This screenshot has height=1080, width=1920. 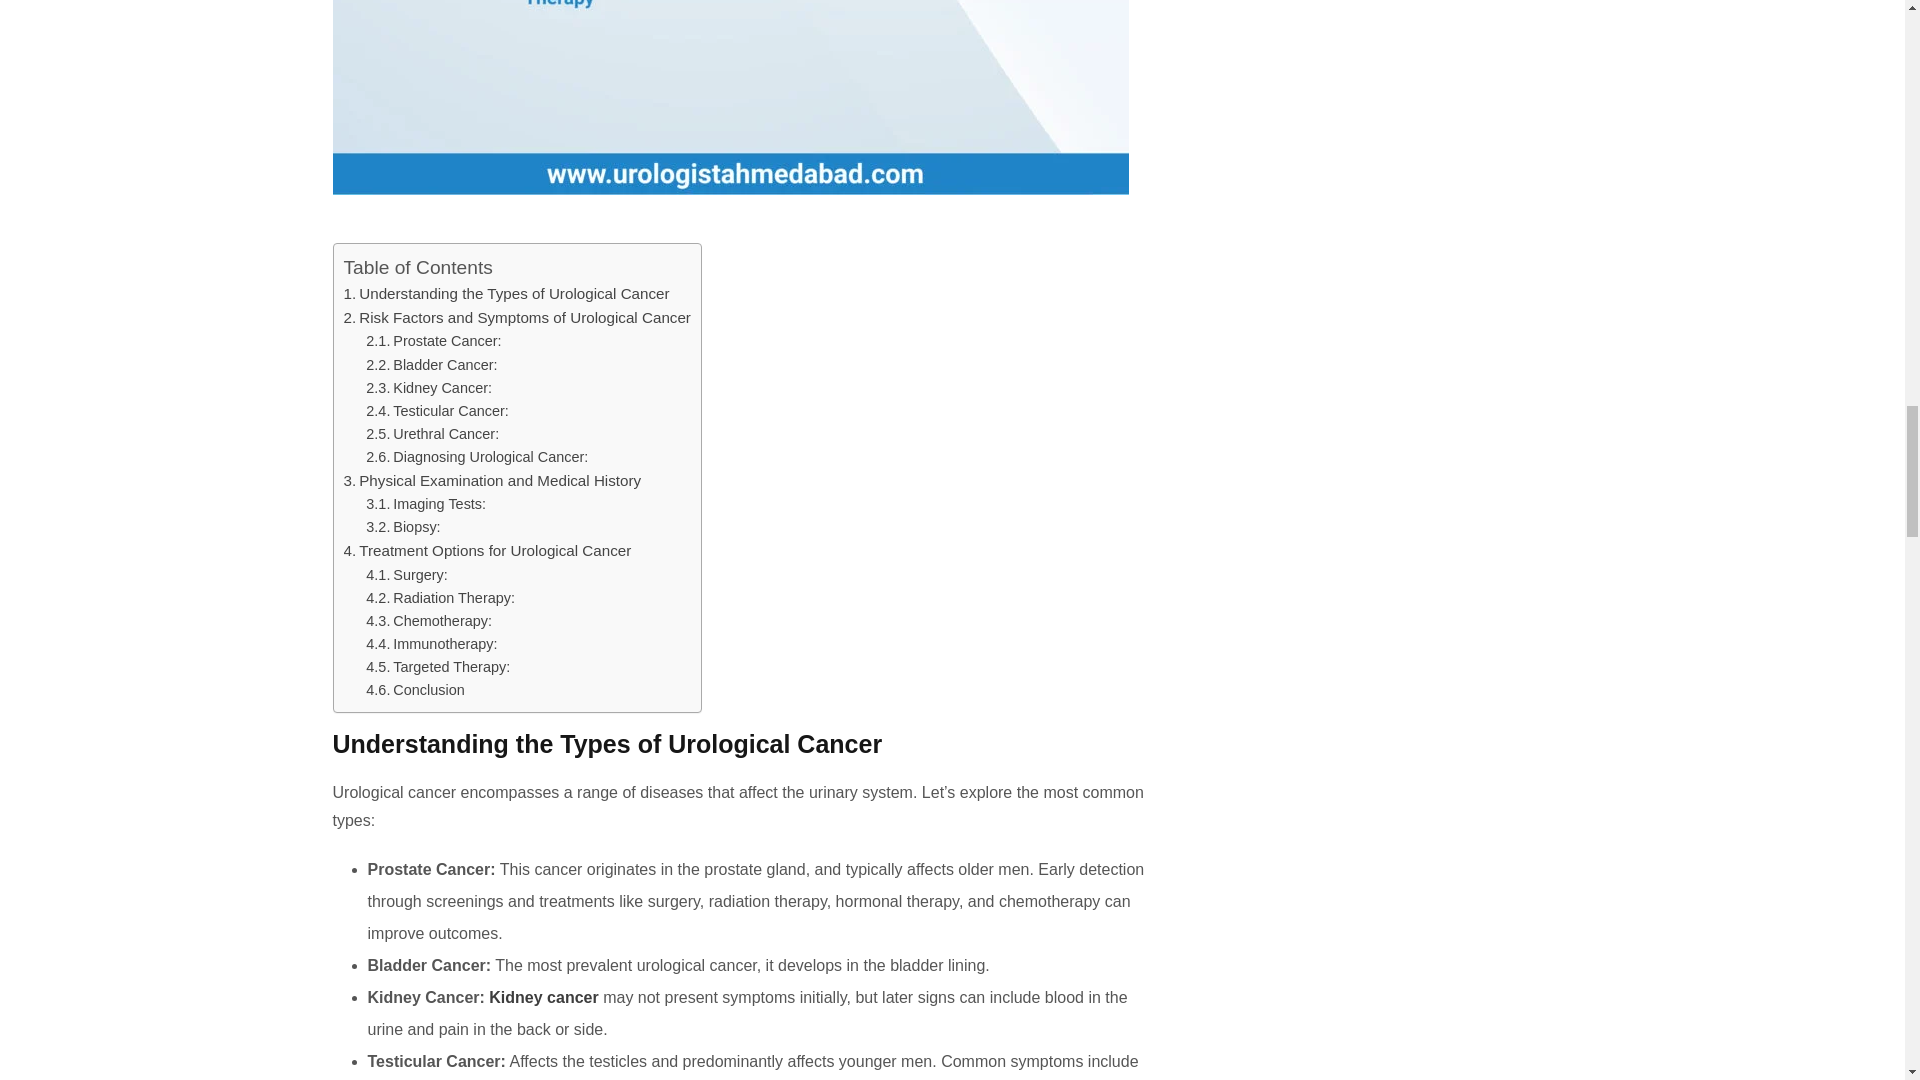 I want to click on Prostate Cancer:, so click(x=434, y=340).